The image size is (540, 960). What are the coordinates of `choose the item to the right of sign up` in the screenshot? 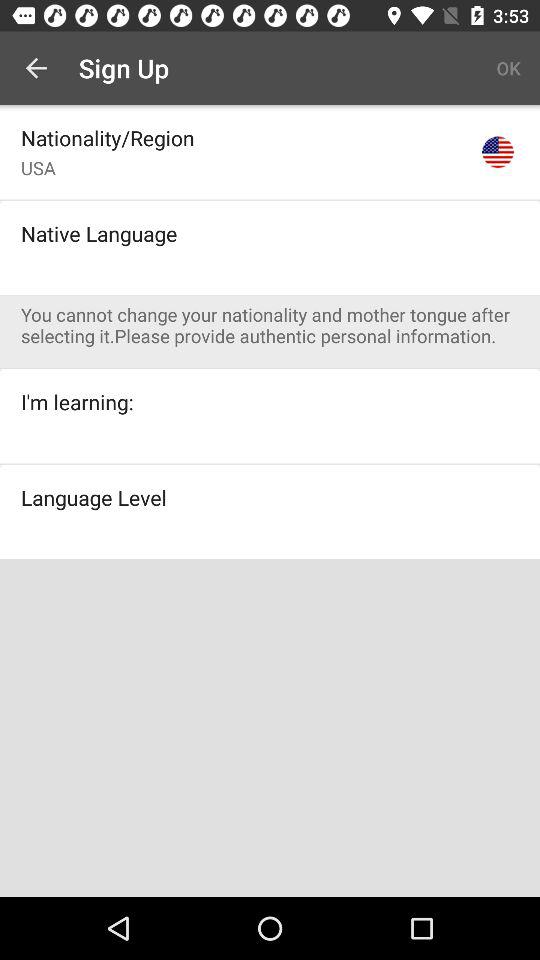 It's located at (508, 68).